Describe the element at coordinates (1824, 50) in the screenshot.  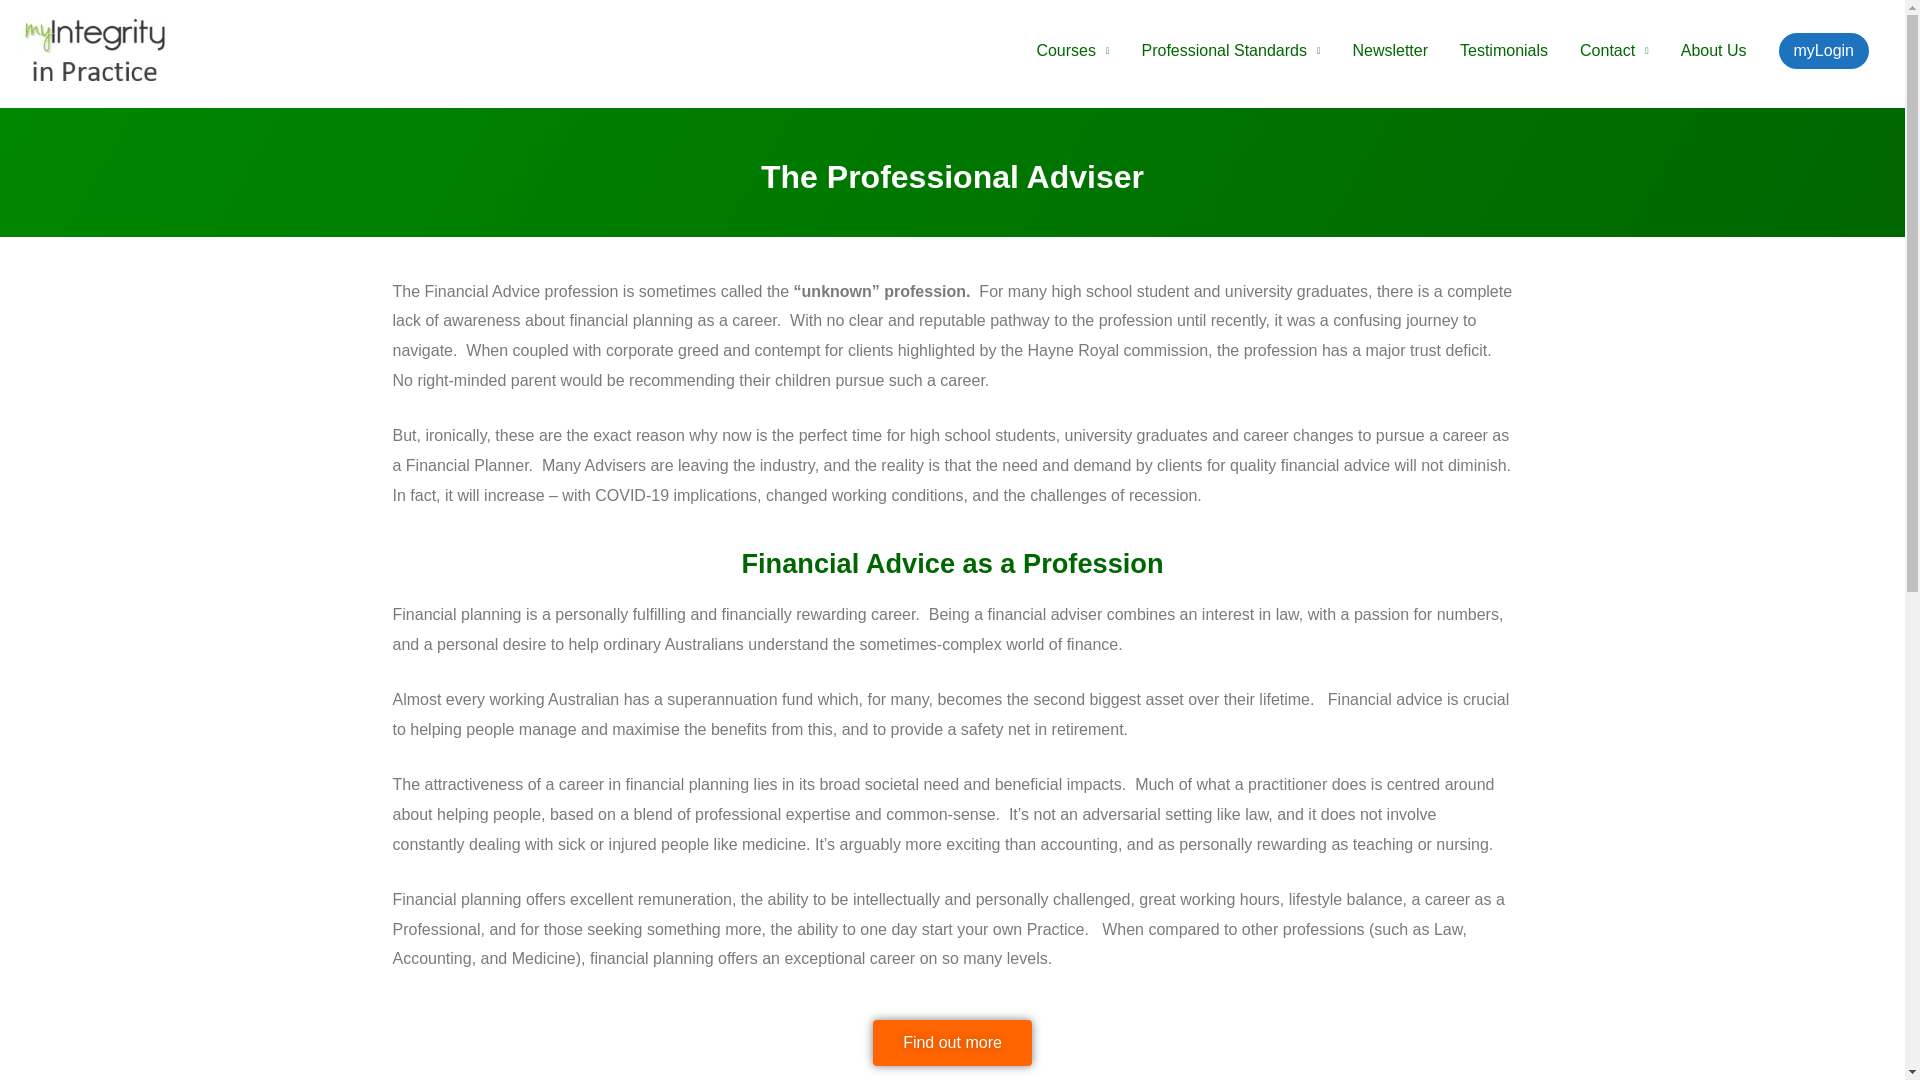
I see `myLogin` at that location.